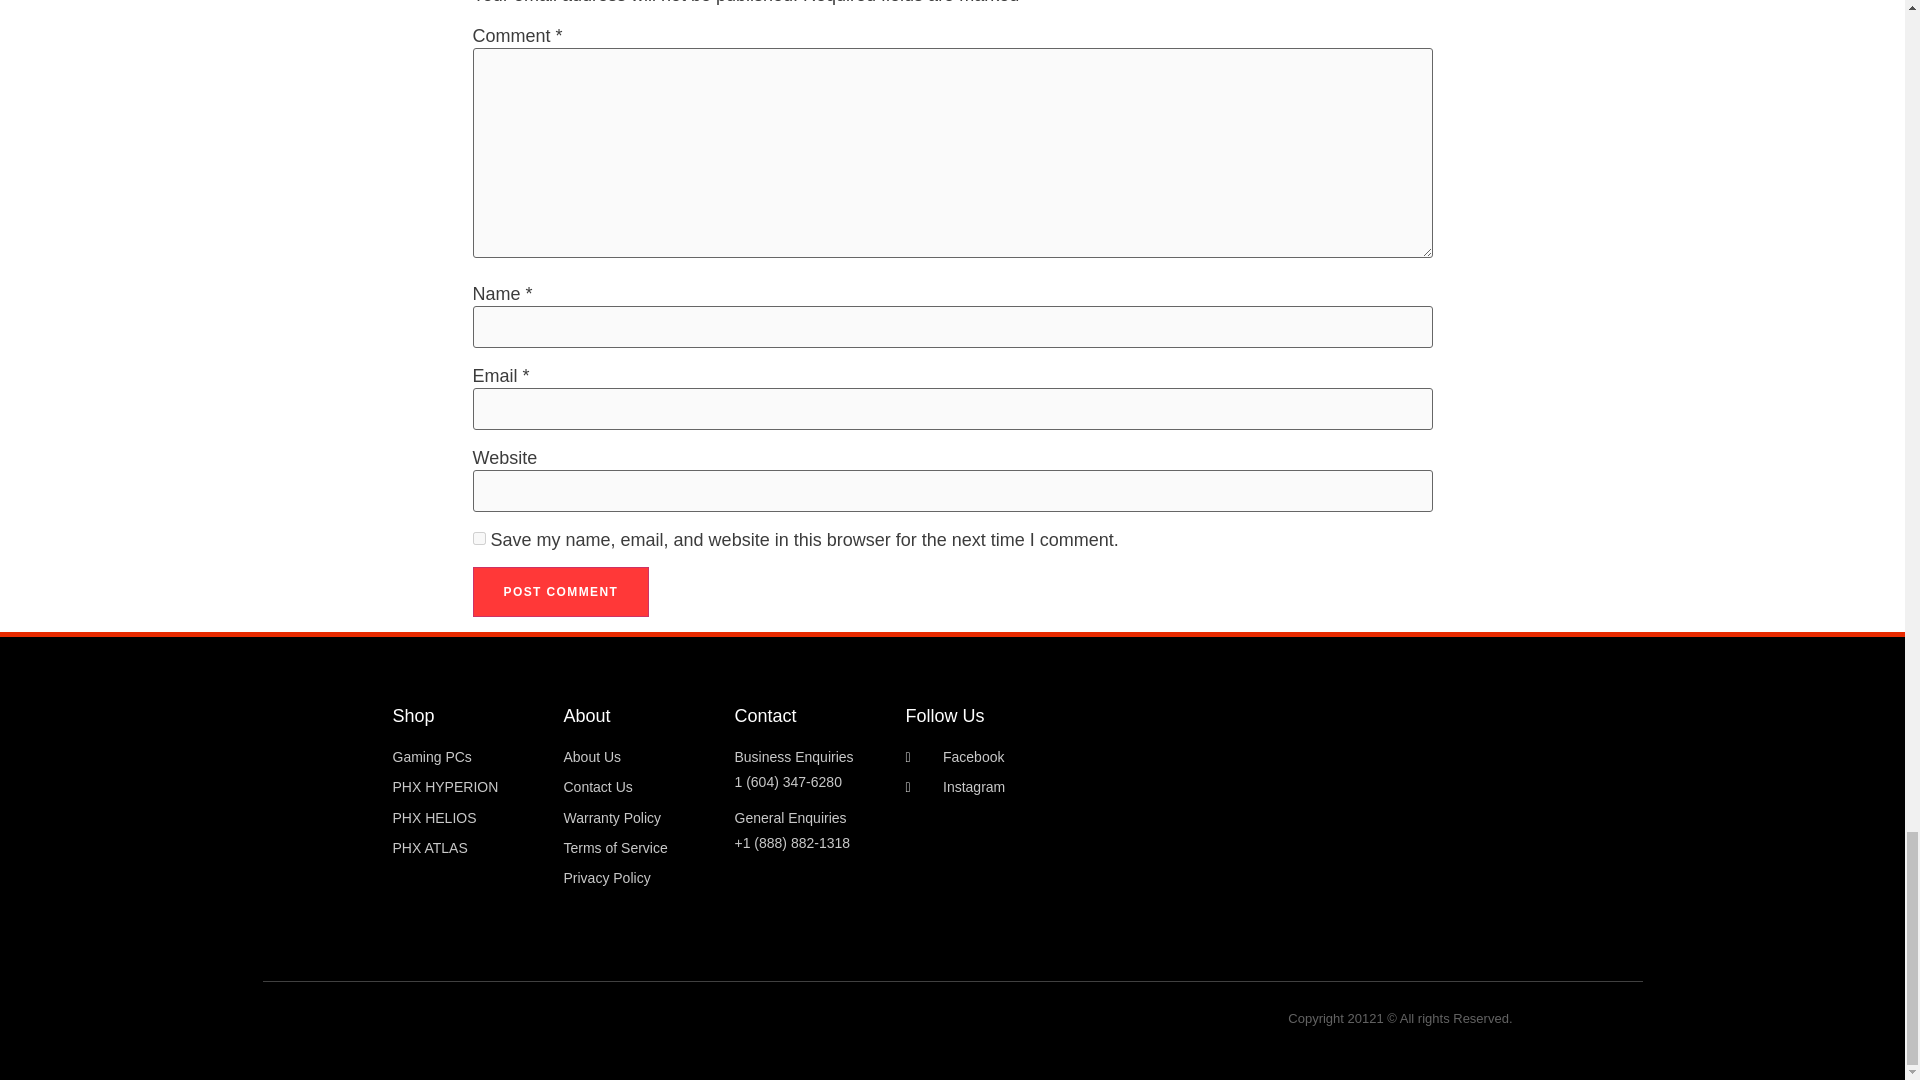 The width and height of the screenshot is (1920, 1080). Describe the element at coordinates (639, 818) in the screenshot. I see `Warranty Policy` at that location.